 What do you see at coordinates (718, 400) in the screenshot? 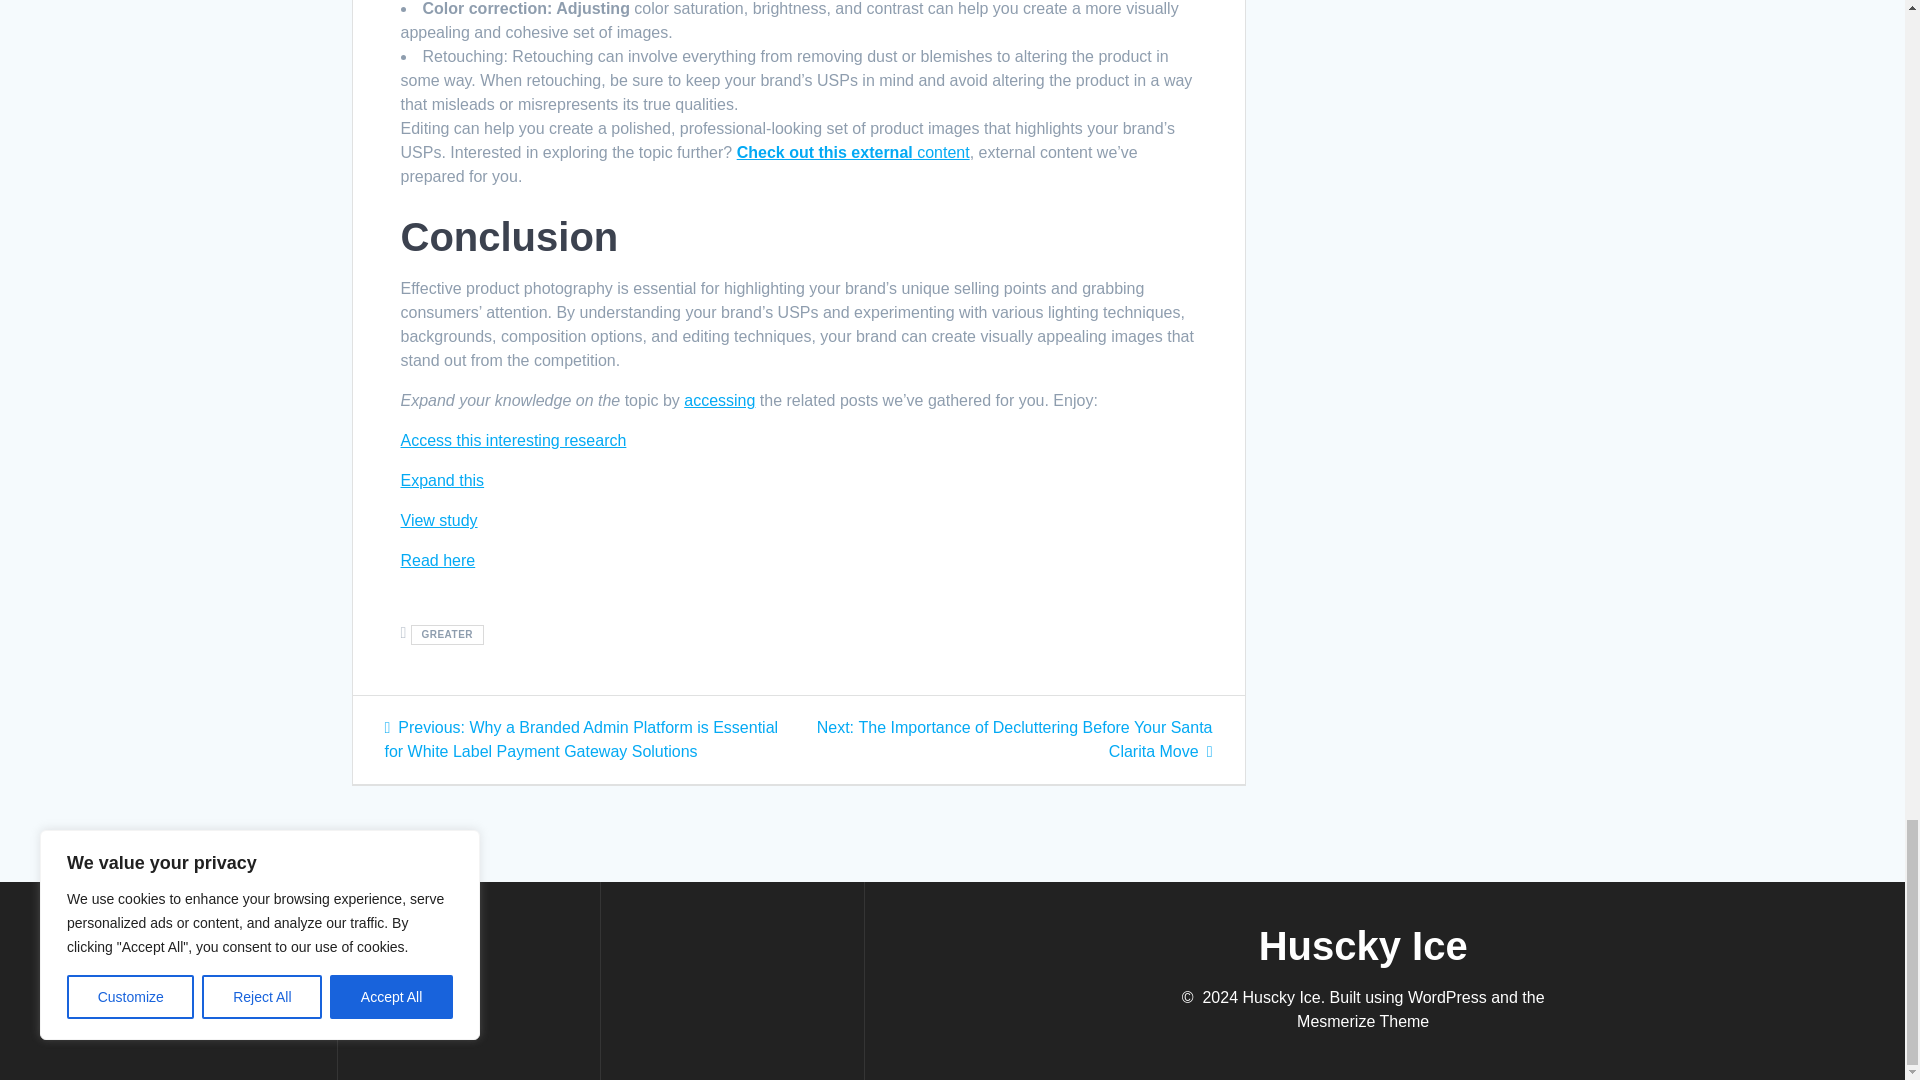
I see `accessing` at bounding box center [718, 400].